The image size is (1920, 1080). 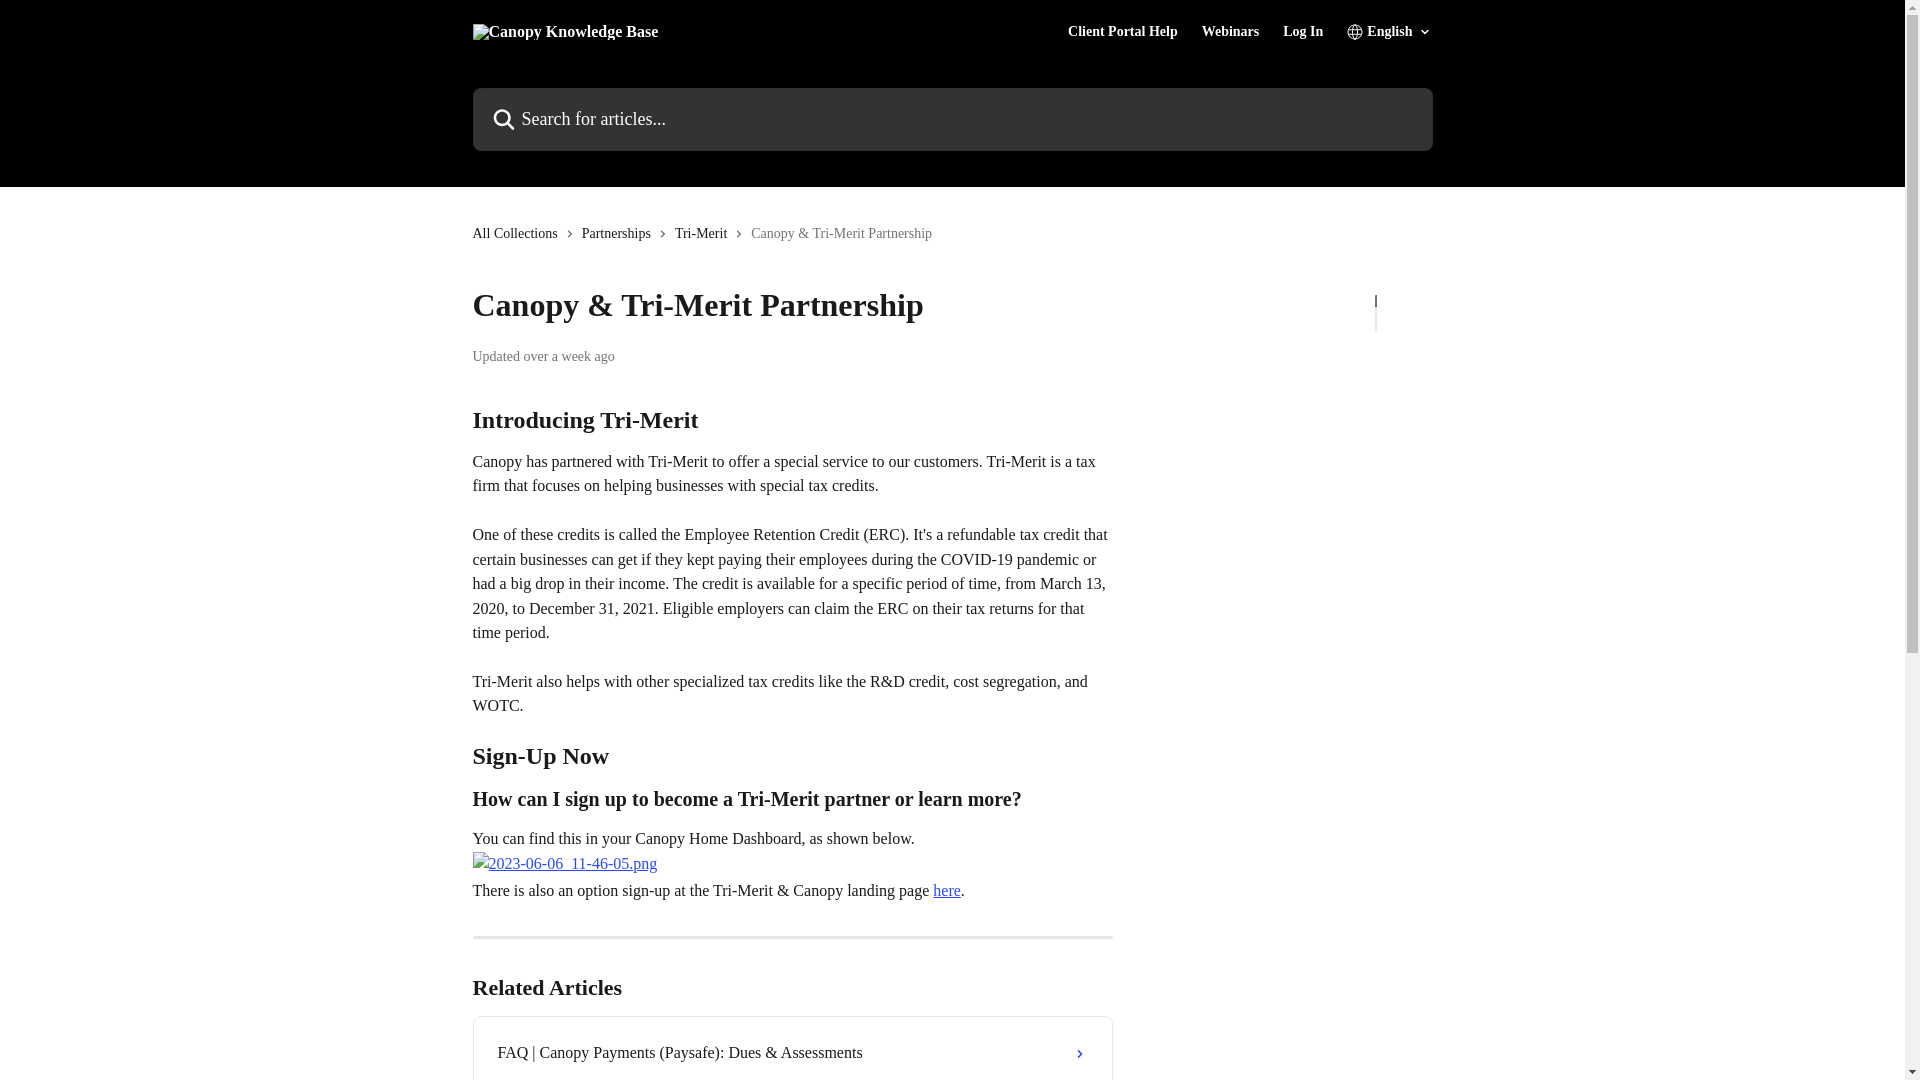 I want to click on Log In, so click(x=1302, y=31).